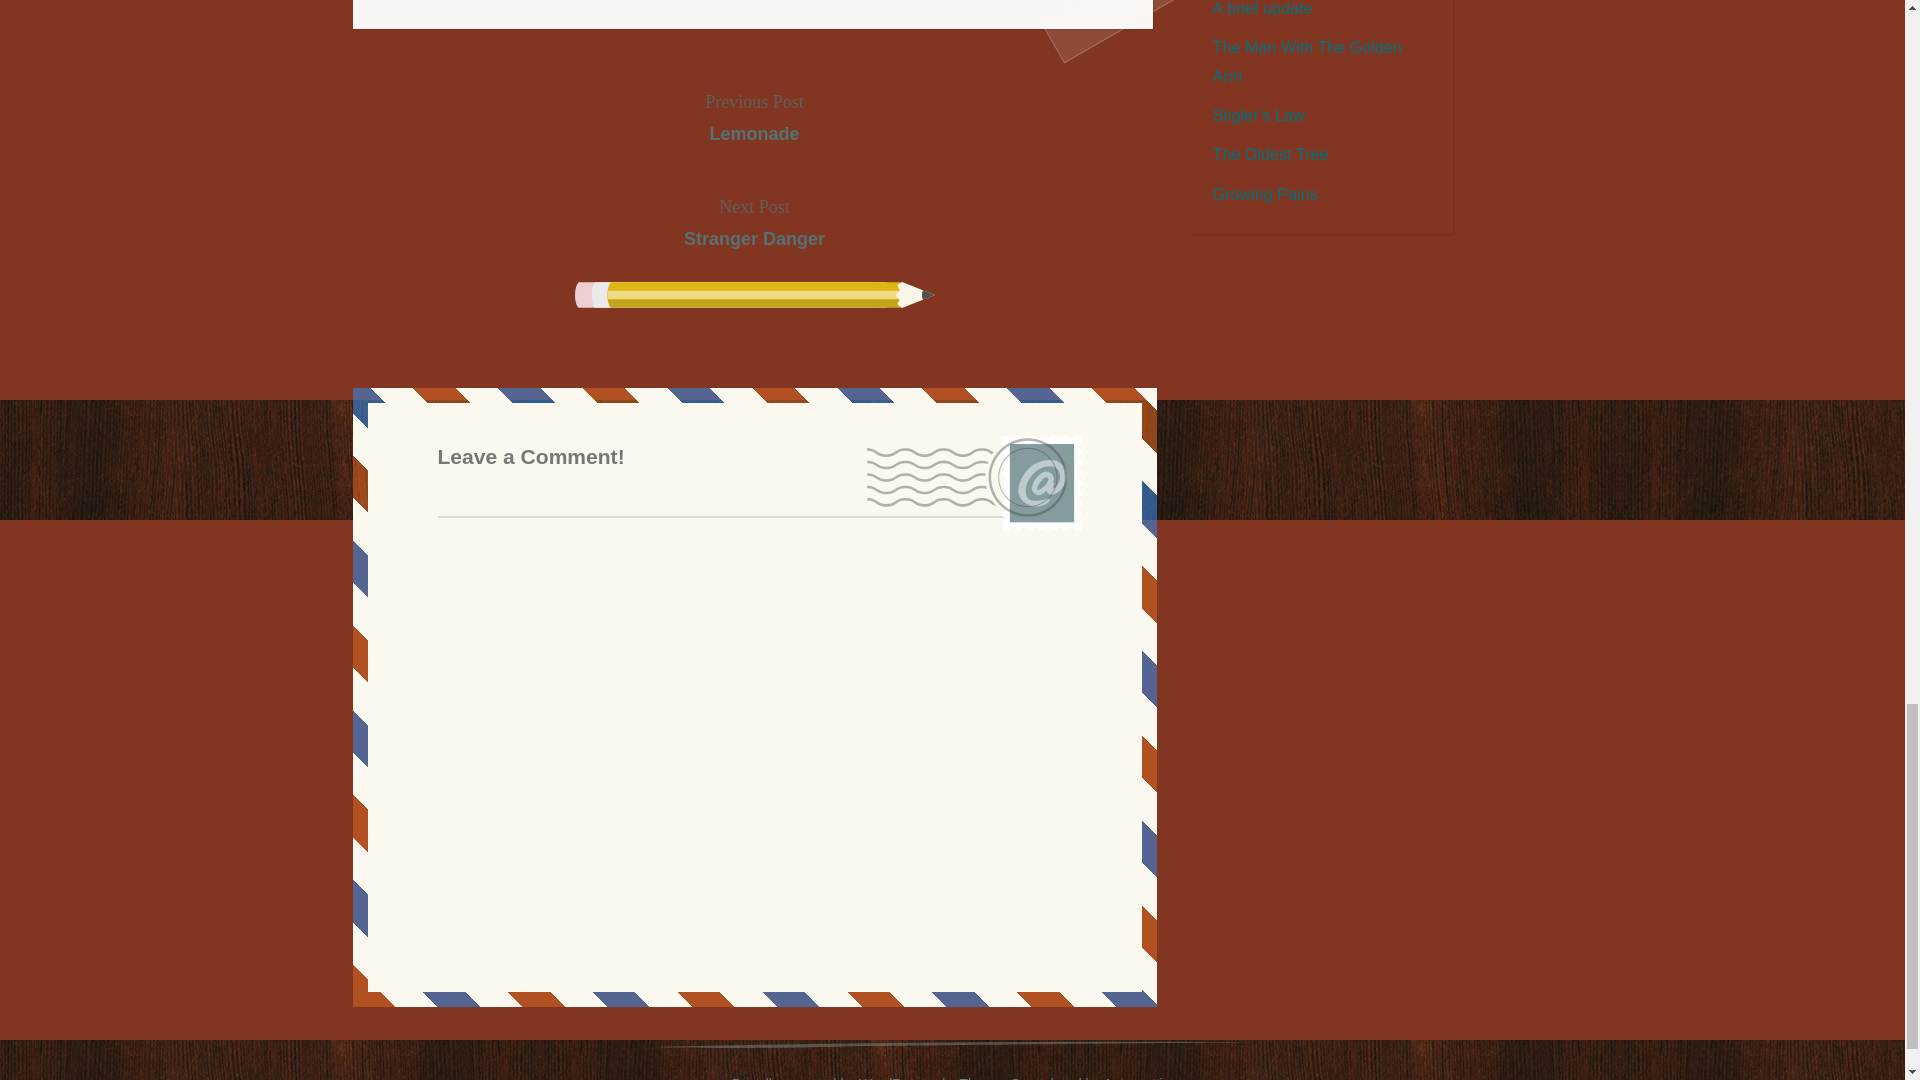  What do you see at coordinates (754, 223) in the screenshot?
I see `Comment Form` at bounding box center [754, 223].